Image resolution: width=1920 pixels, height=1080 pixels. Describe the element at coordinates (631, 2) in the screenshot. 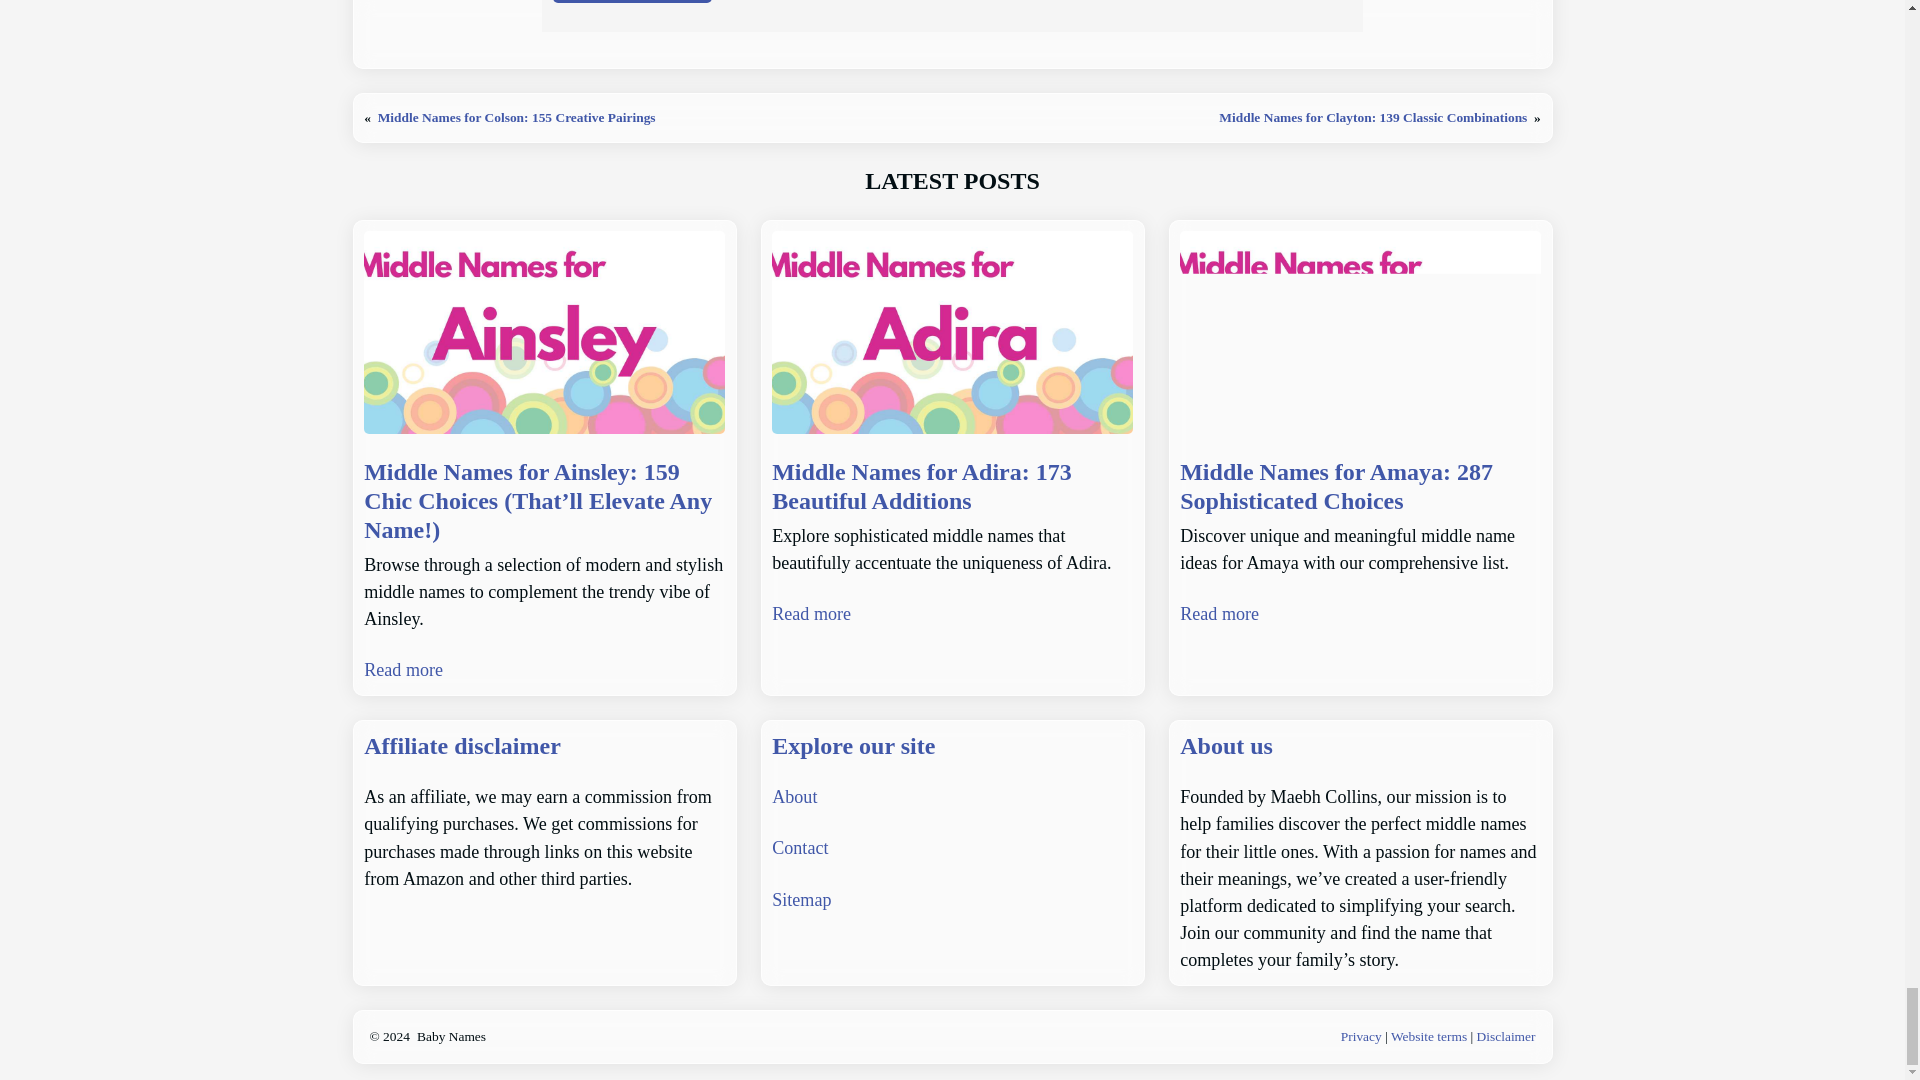

I see `Post Comment` at that location.